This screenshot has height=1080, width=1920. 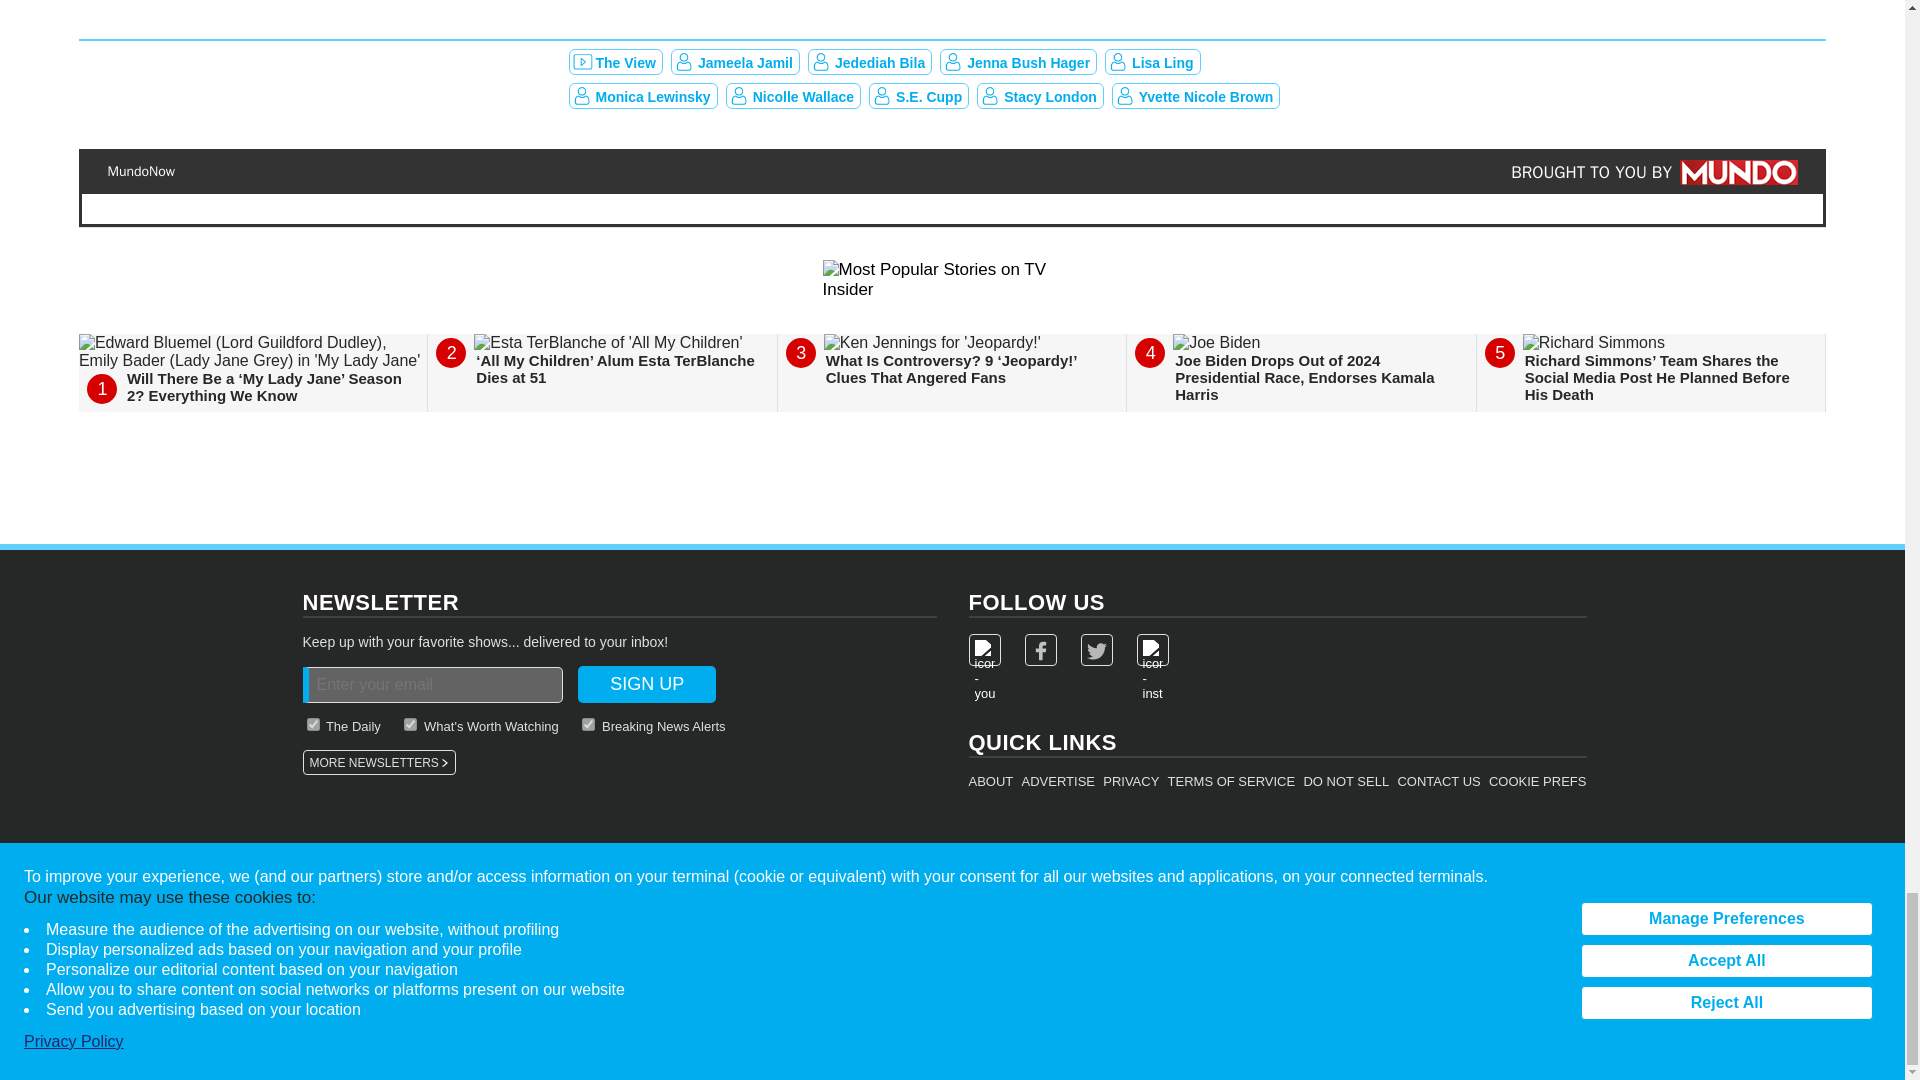 I want to click on 4, so click(x=588, y=724).